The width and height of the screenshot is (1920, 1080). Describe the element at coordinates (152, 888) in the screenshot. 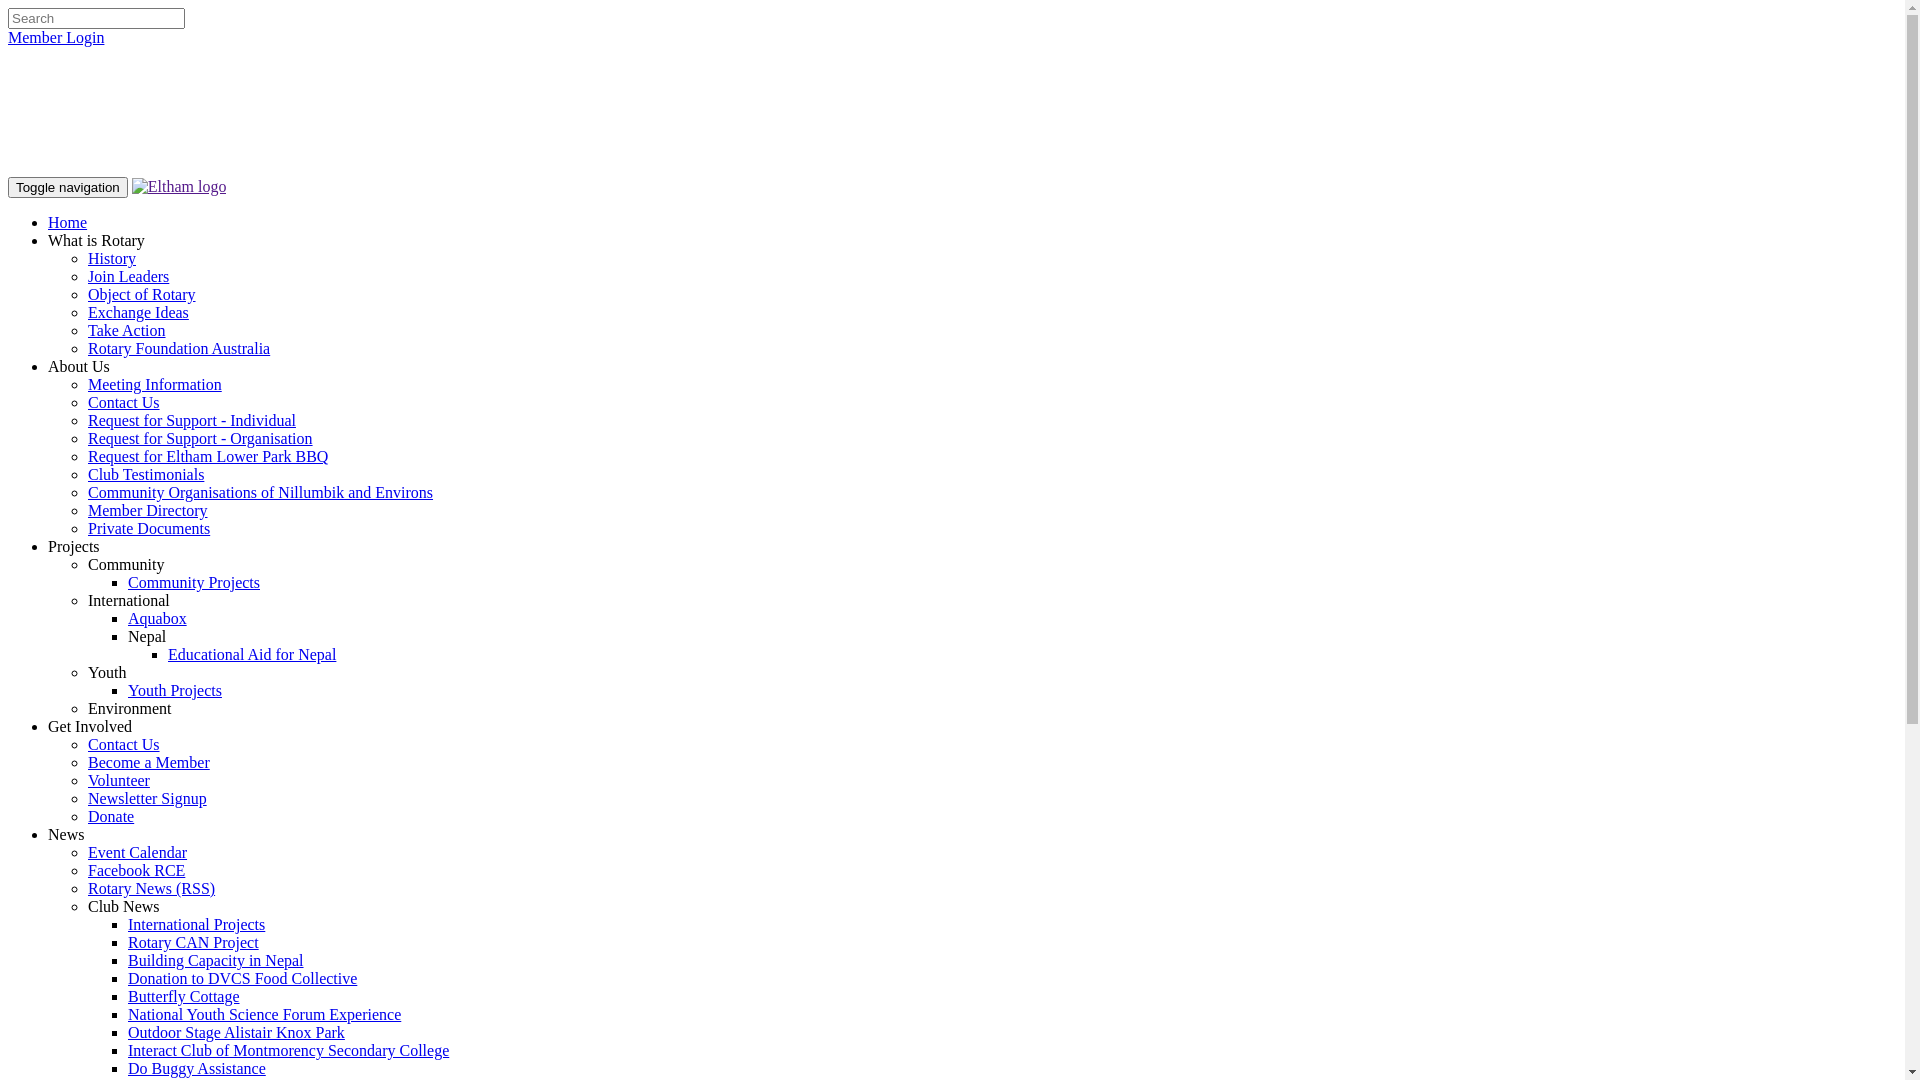

I see `Rotary News (RSS)` at that location.